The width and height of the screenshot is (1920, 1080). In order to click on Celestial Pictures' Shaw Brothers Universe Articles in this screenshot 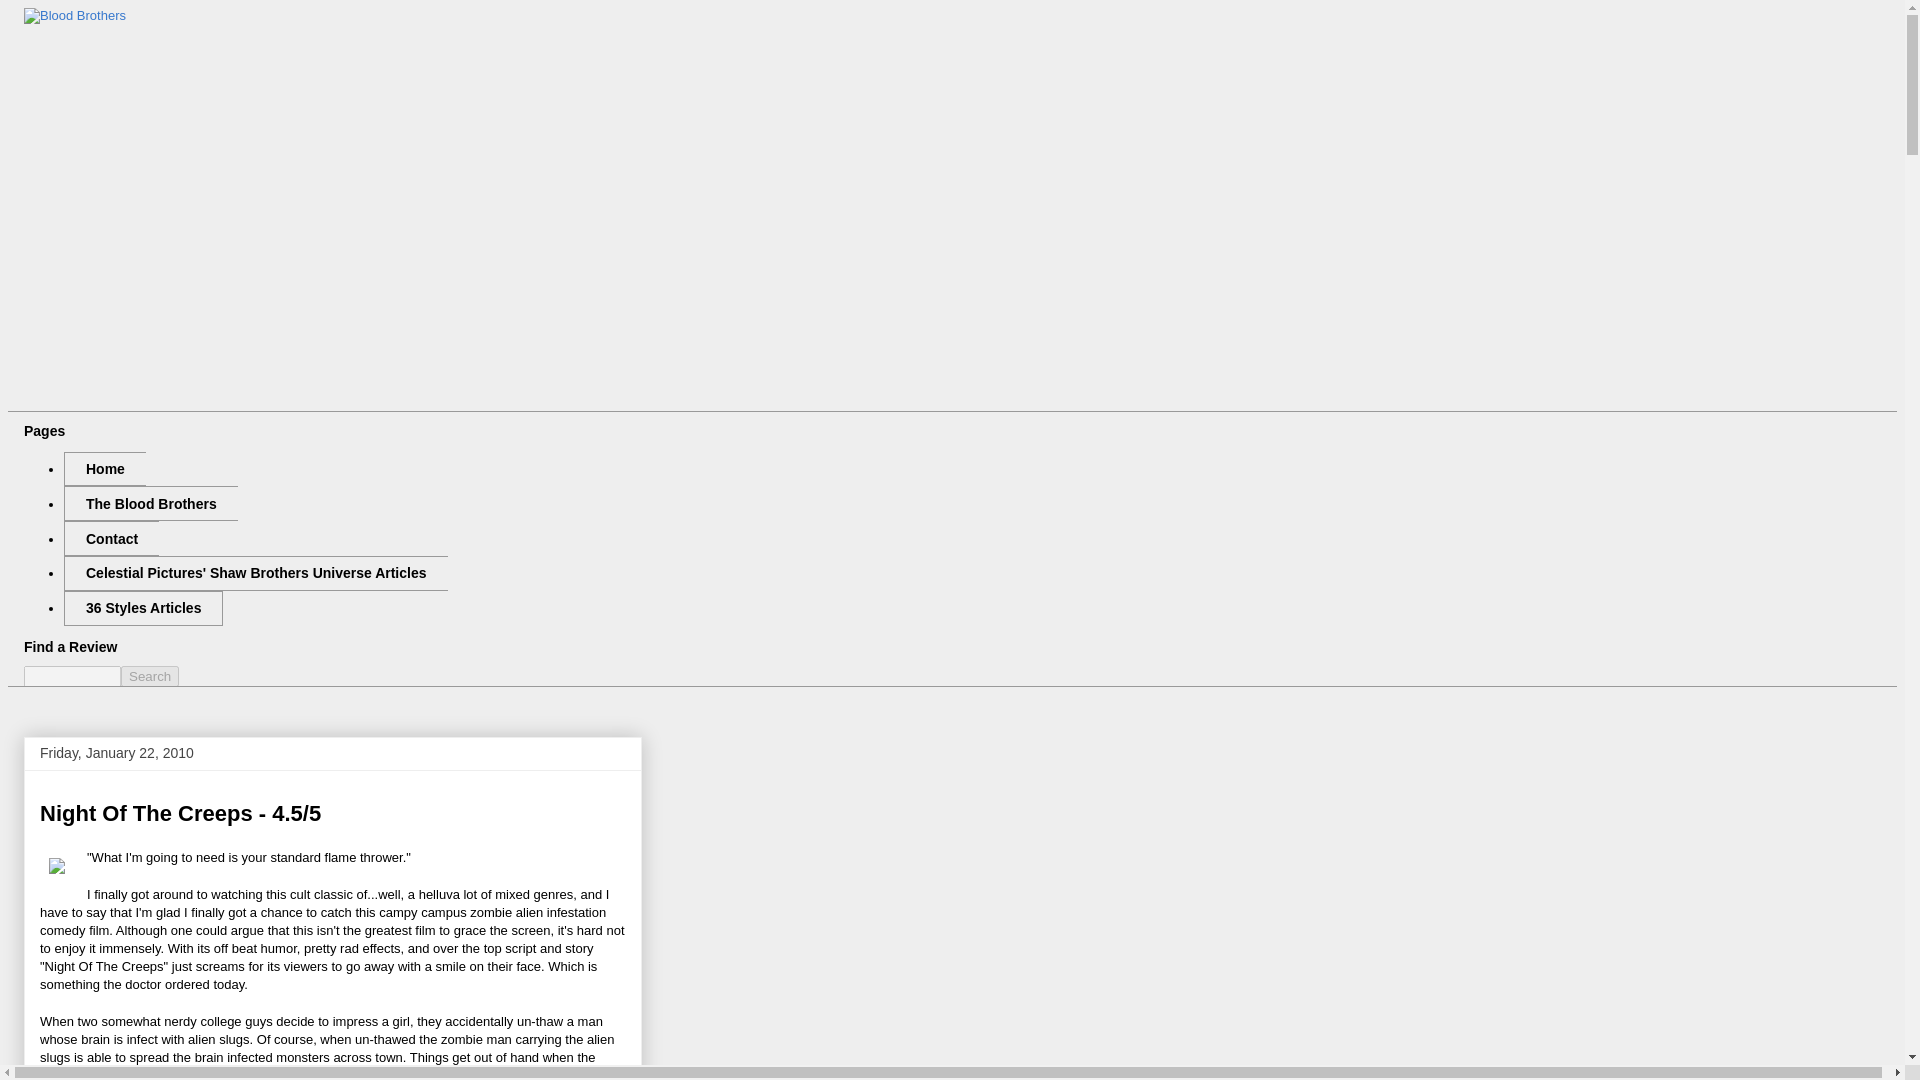, I will do `click(255, 573)`.